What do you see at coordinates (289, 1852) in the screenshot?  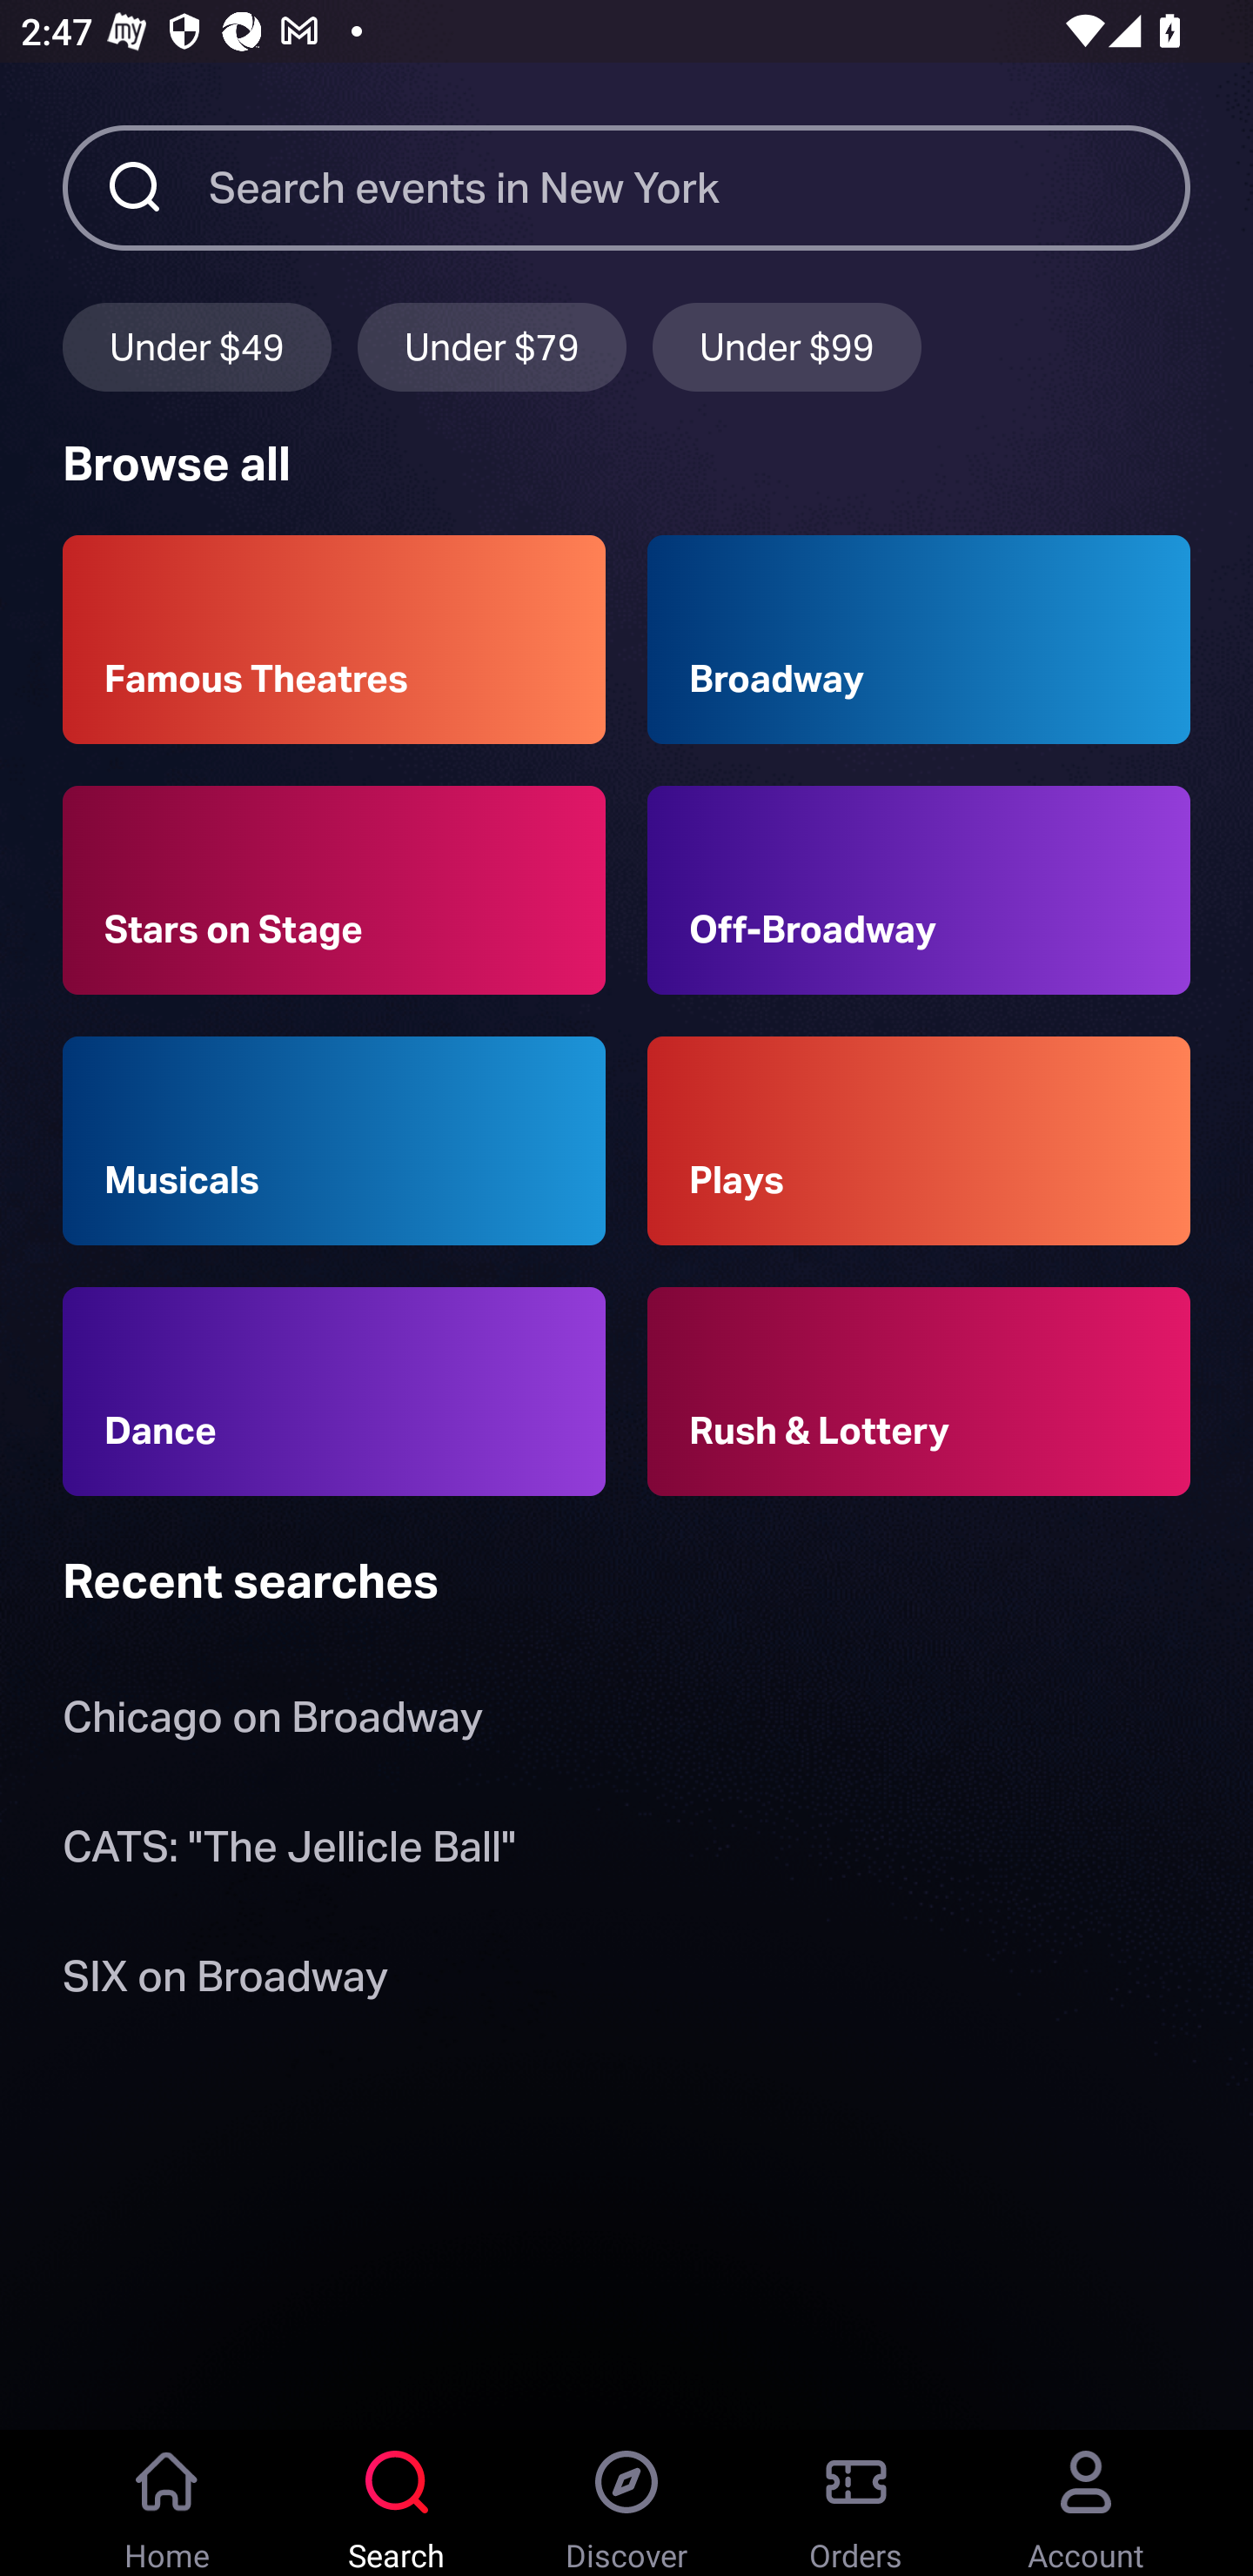 I see `CATS: "The Jellicle Ball"` at bounding box center [289, 1852].